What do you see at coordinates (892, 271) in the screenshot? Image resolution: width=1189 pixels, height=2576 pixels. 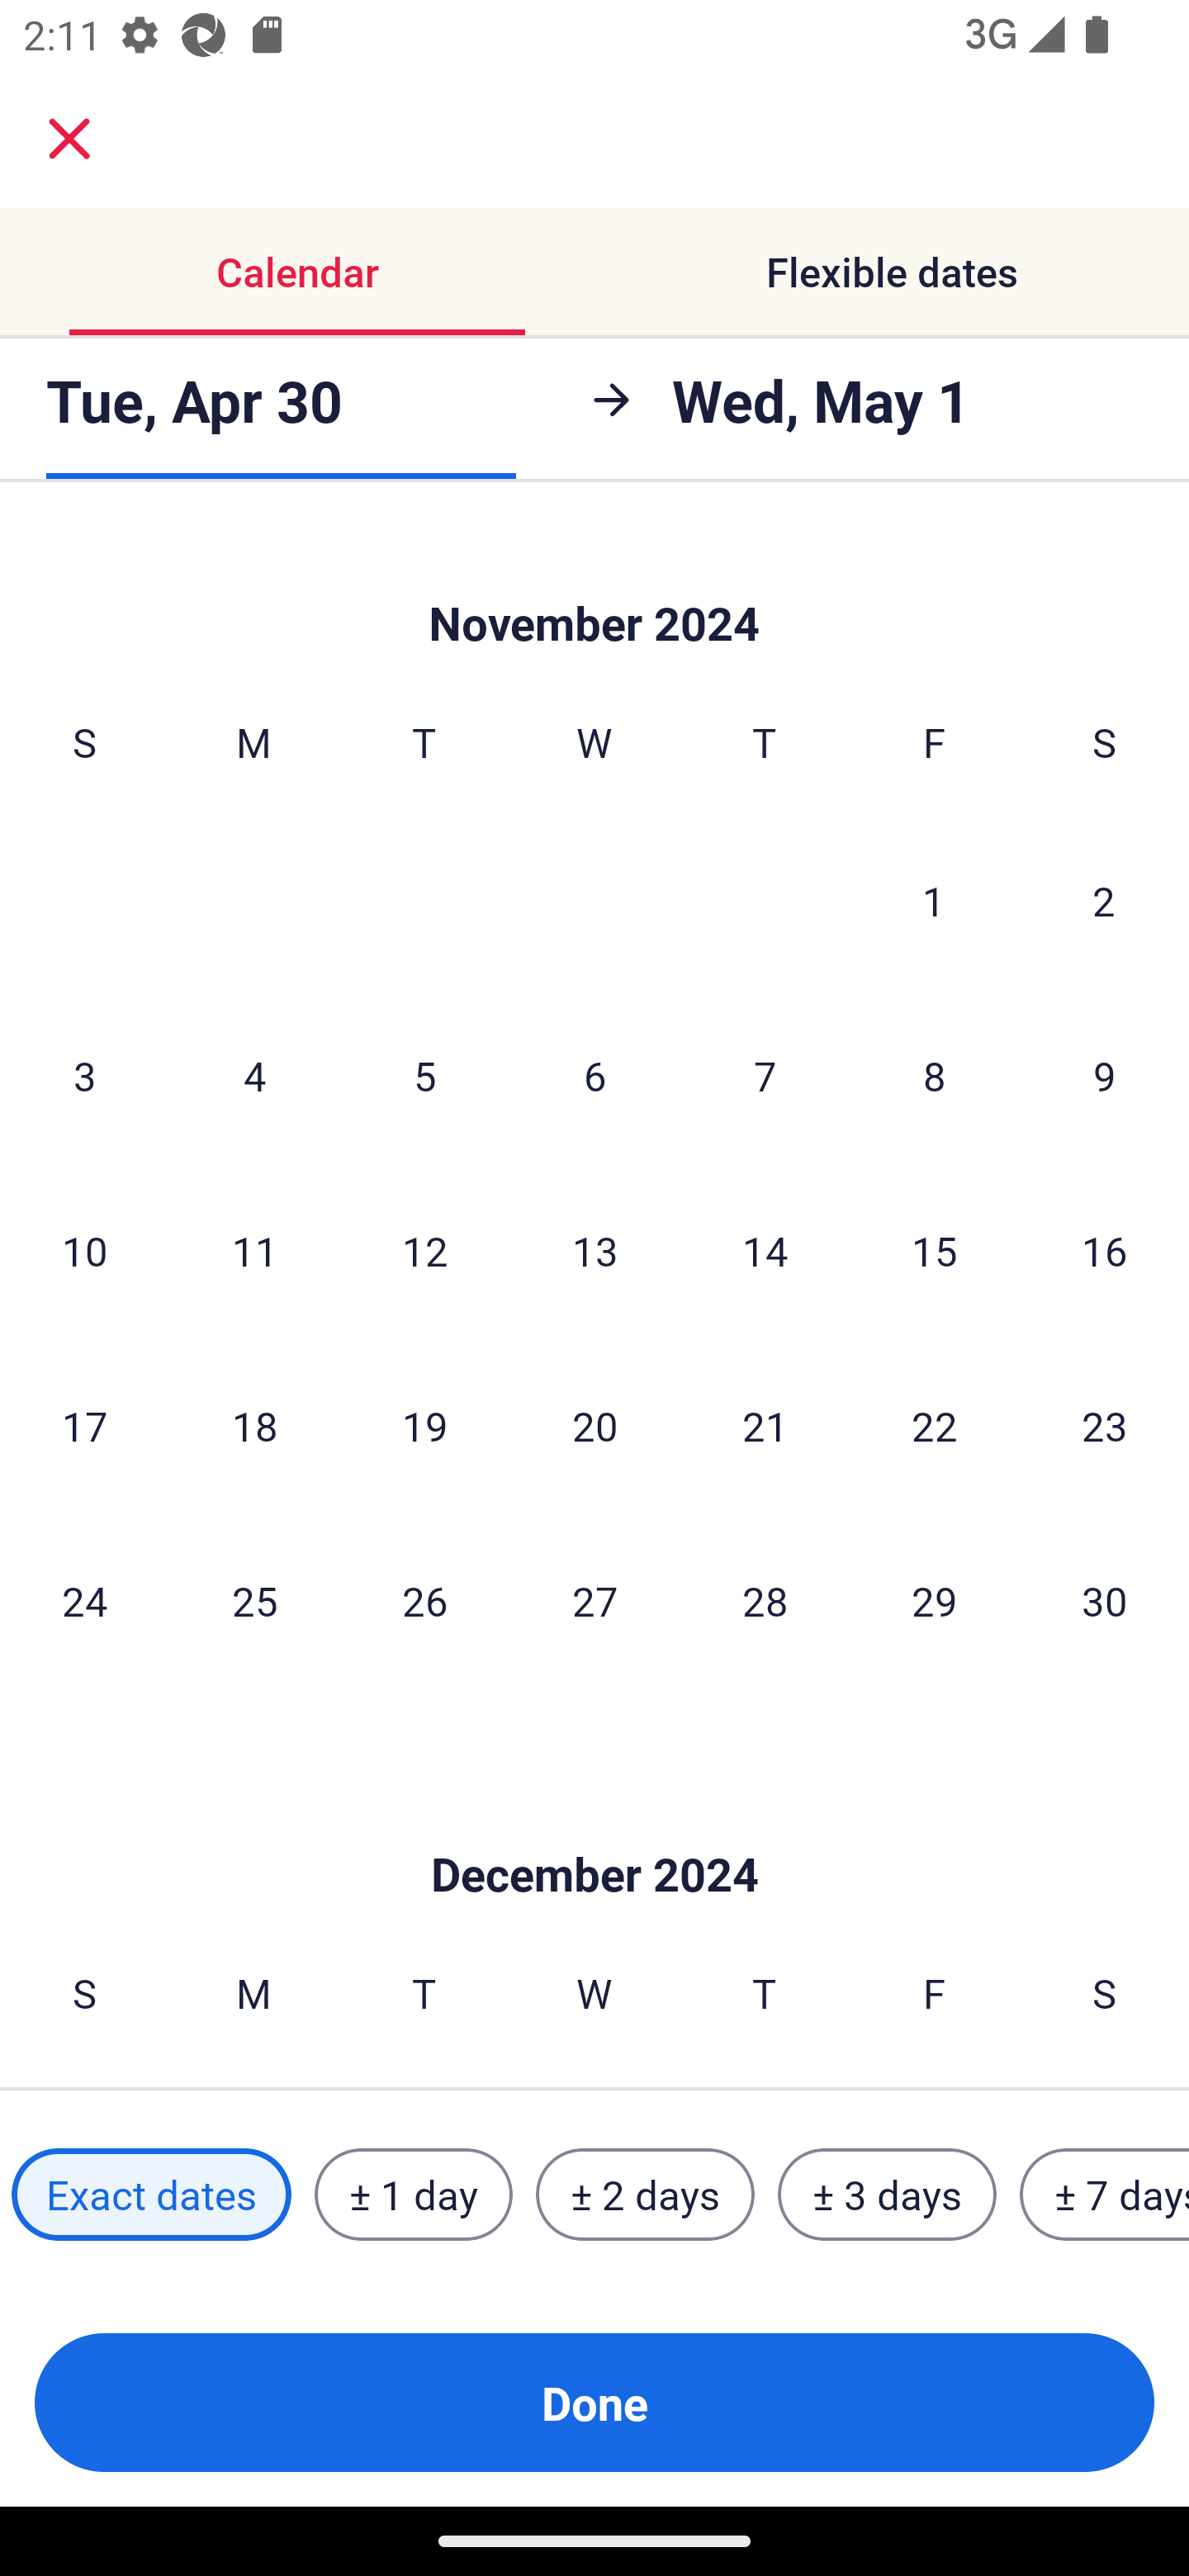 I see `Flexible dates` at bounding box center [892, 271].